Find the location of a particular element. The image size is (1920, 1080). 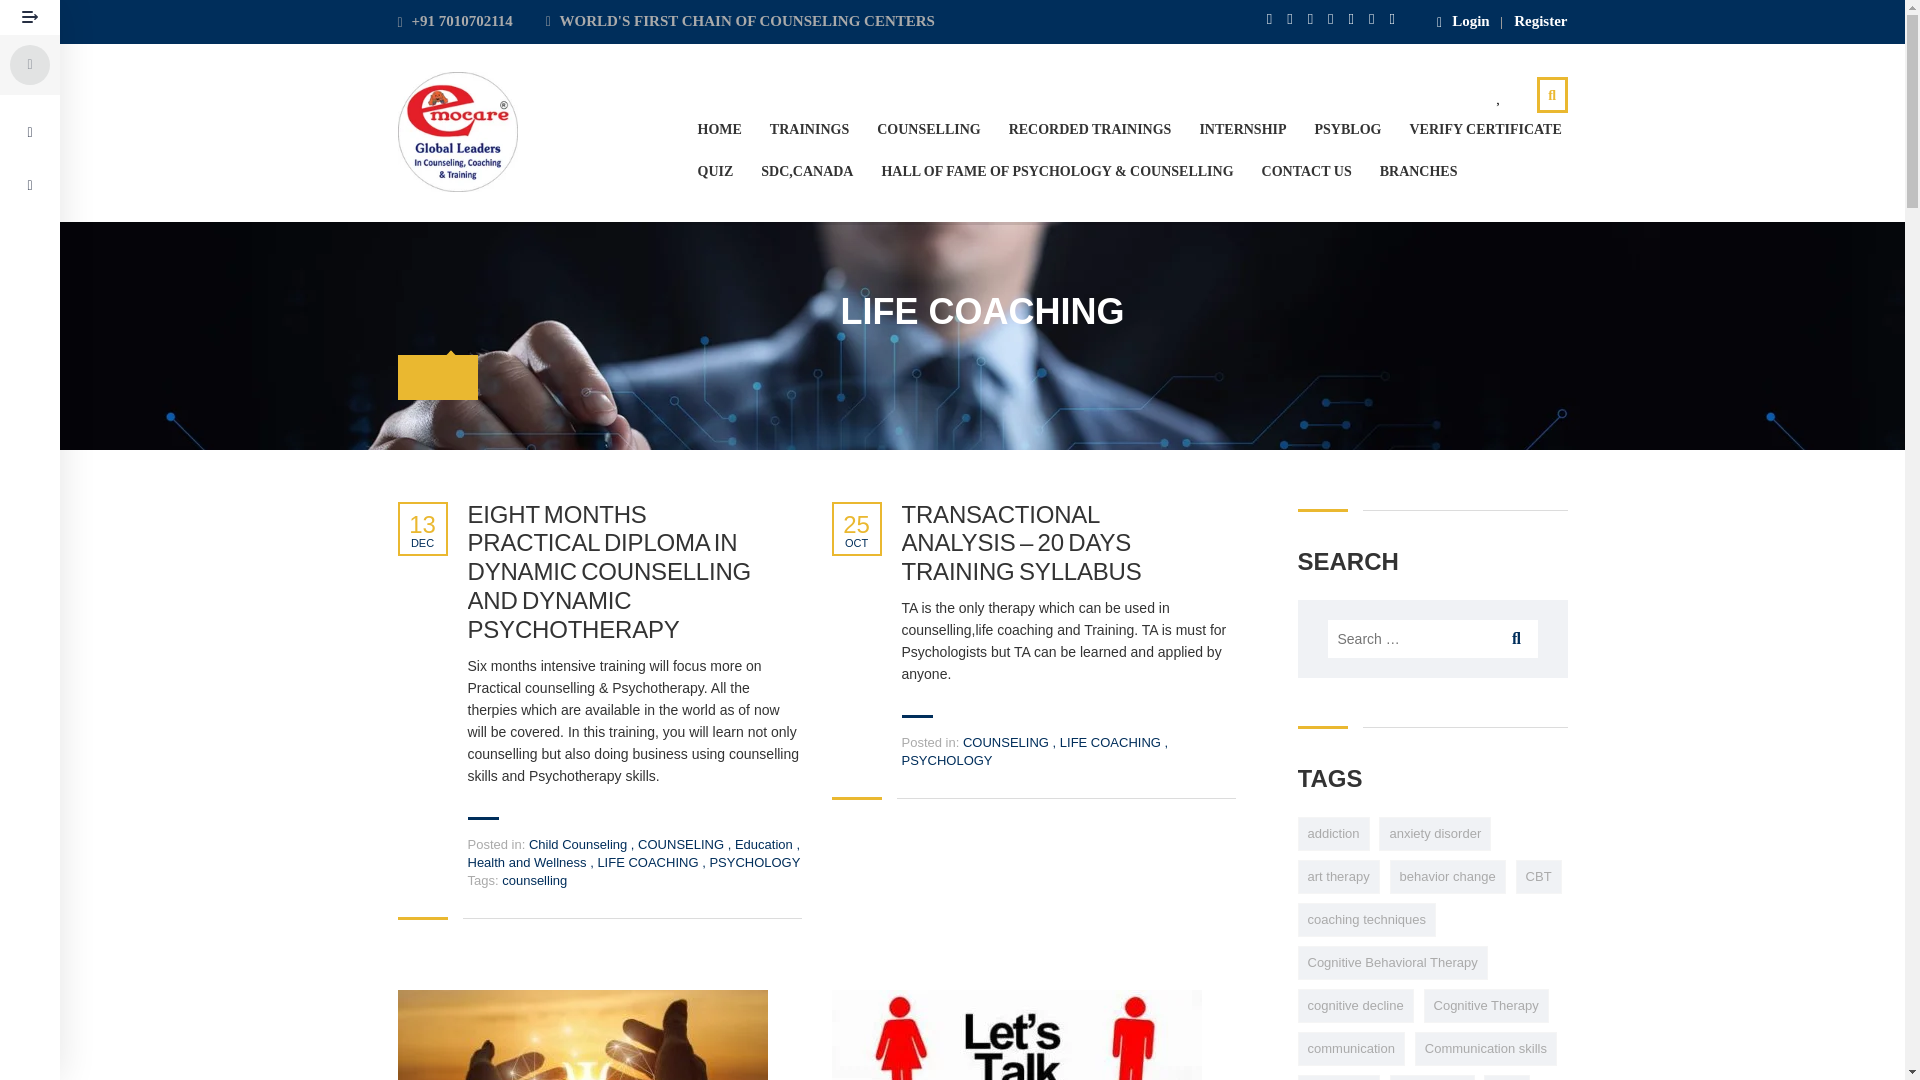

PSYBLOG is located at coordinates (1348, 130).